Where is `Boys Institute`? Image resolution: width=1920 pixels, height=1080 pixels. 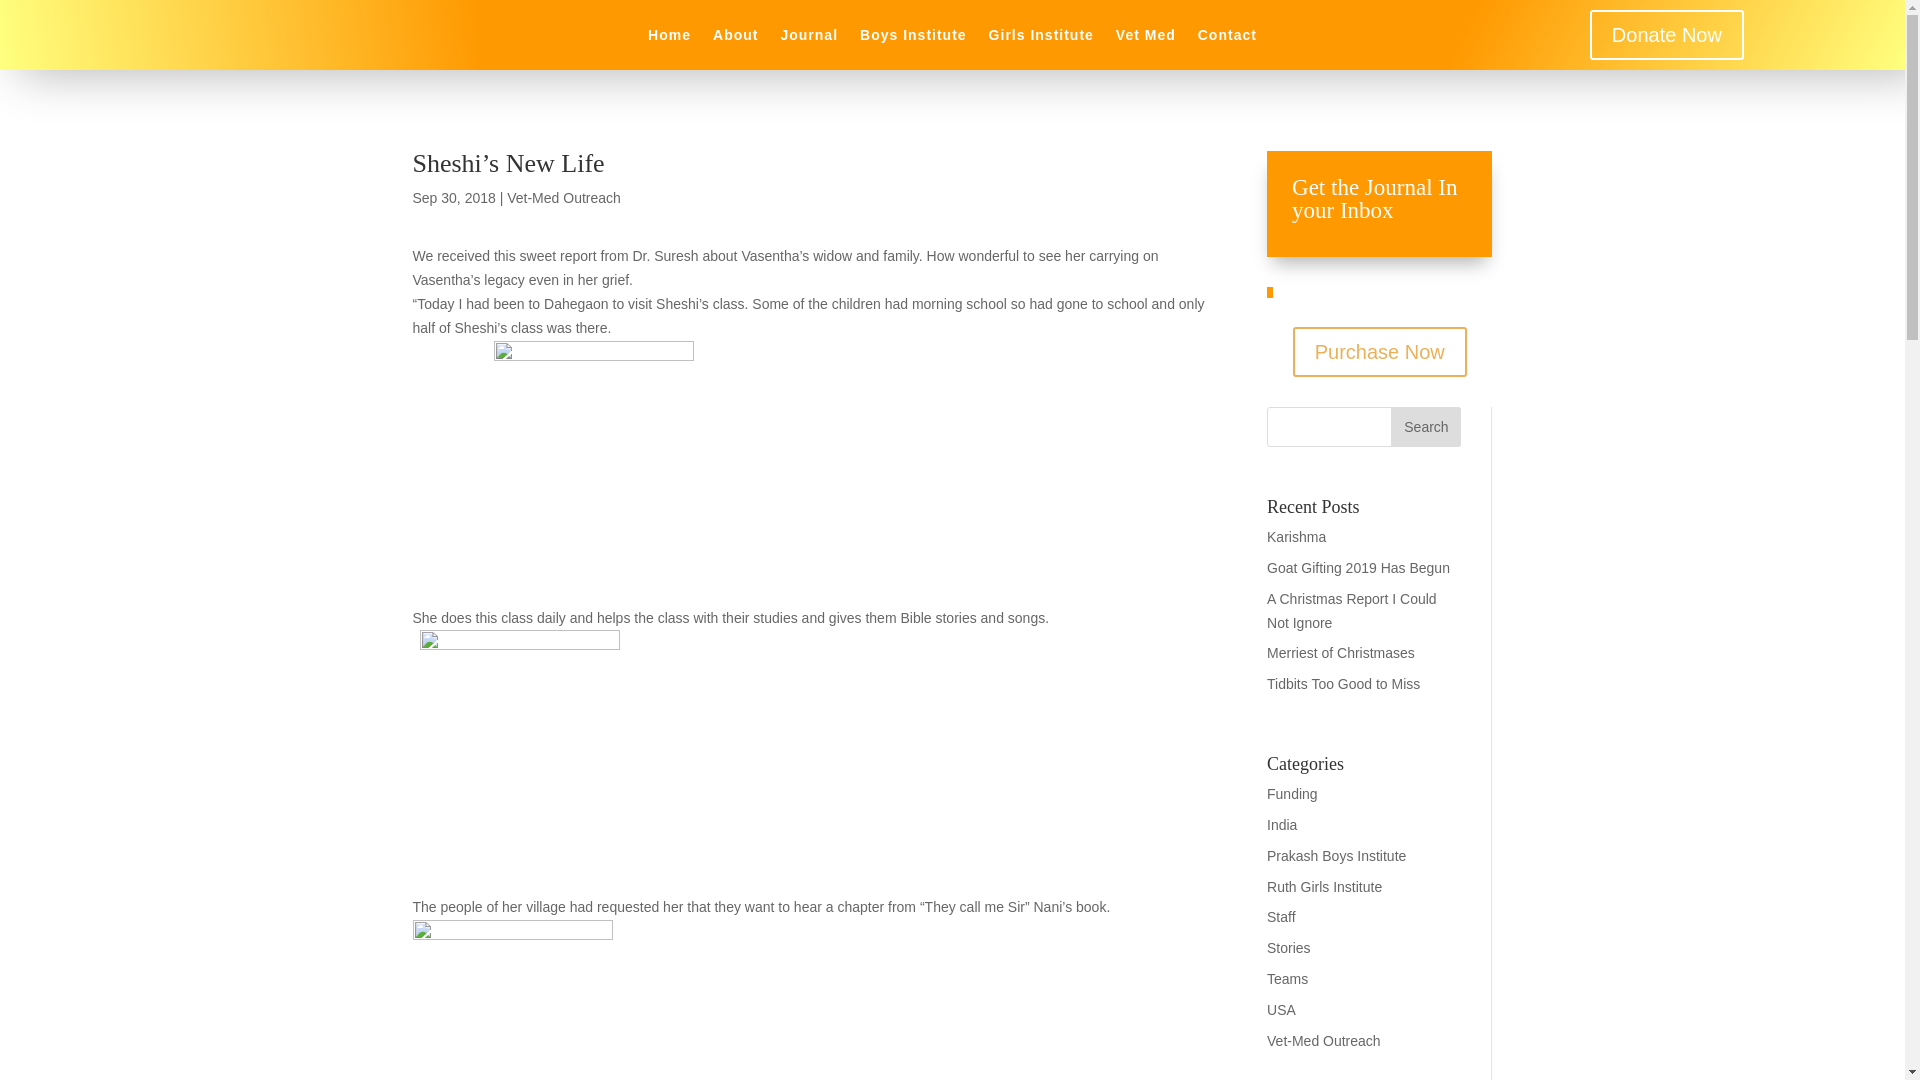
Boys Institute is located at coordinates (914, 38).